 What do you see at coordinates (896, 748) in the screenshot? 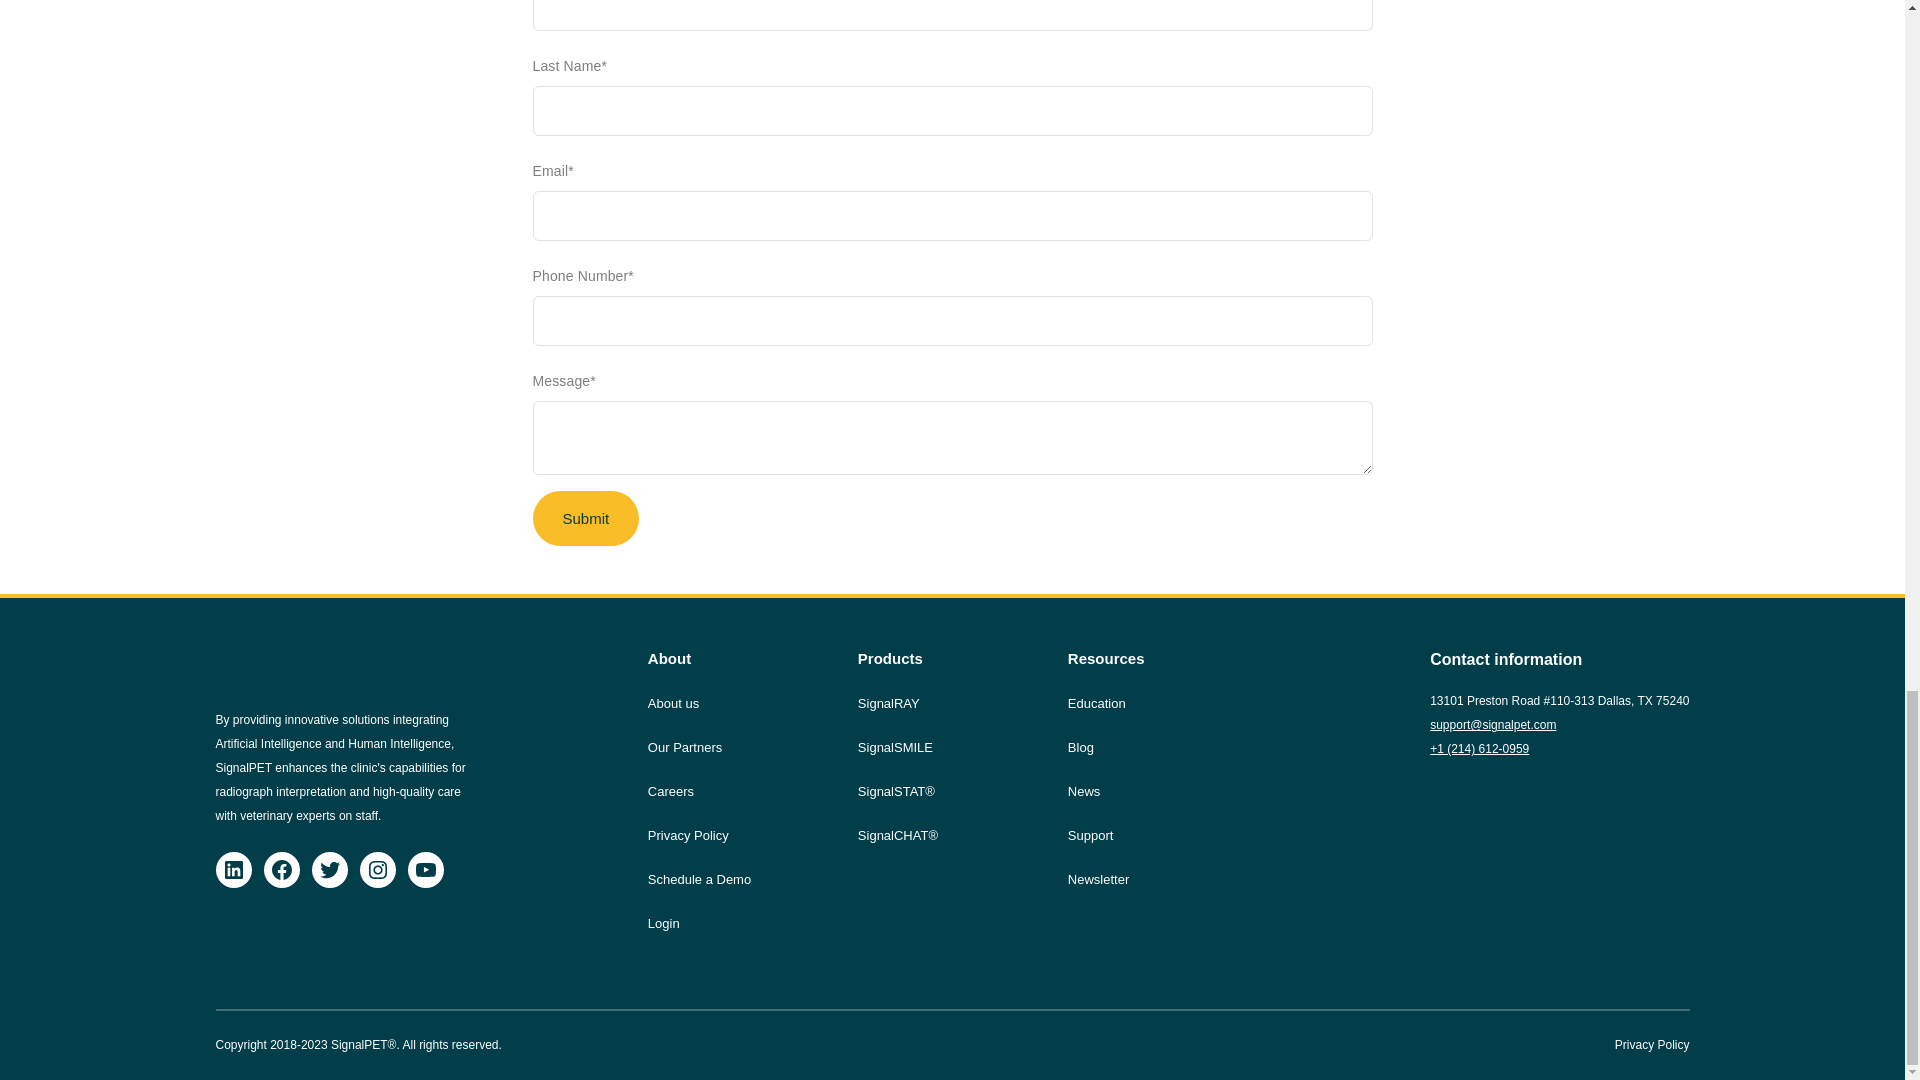
I see `SignalSMILE` at bounding box center [896, 748].